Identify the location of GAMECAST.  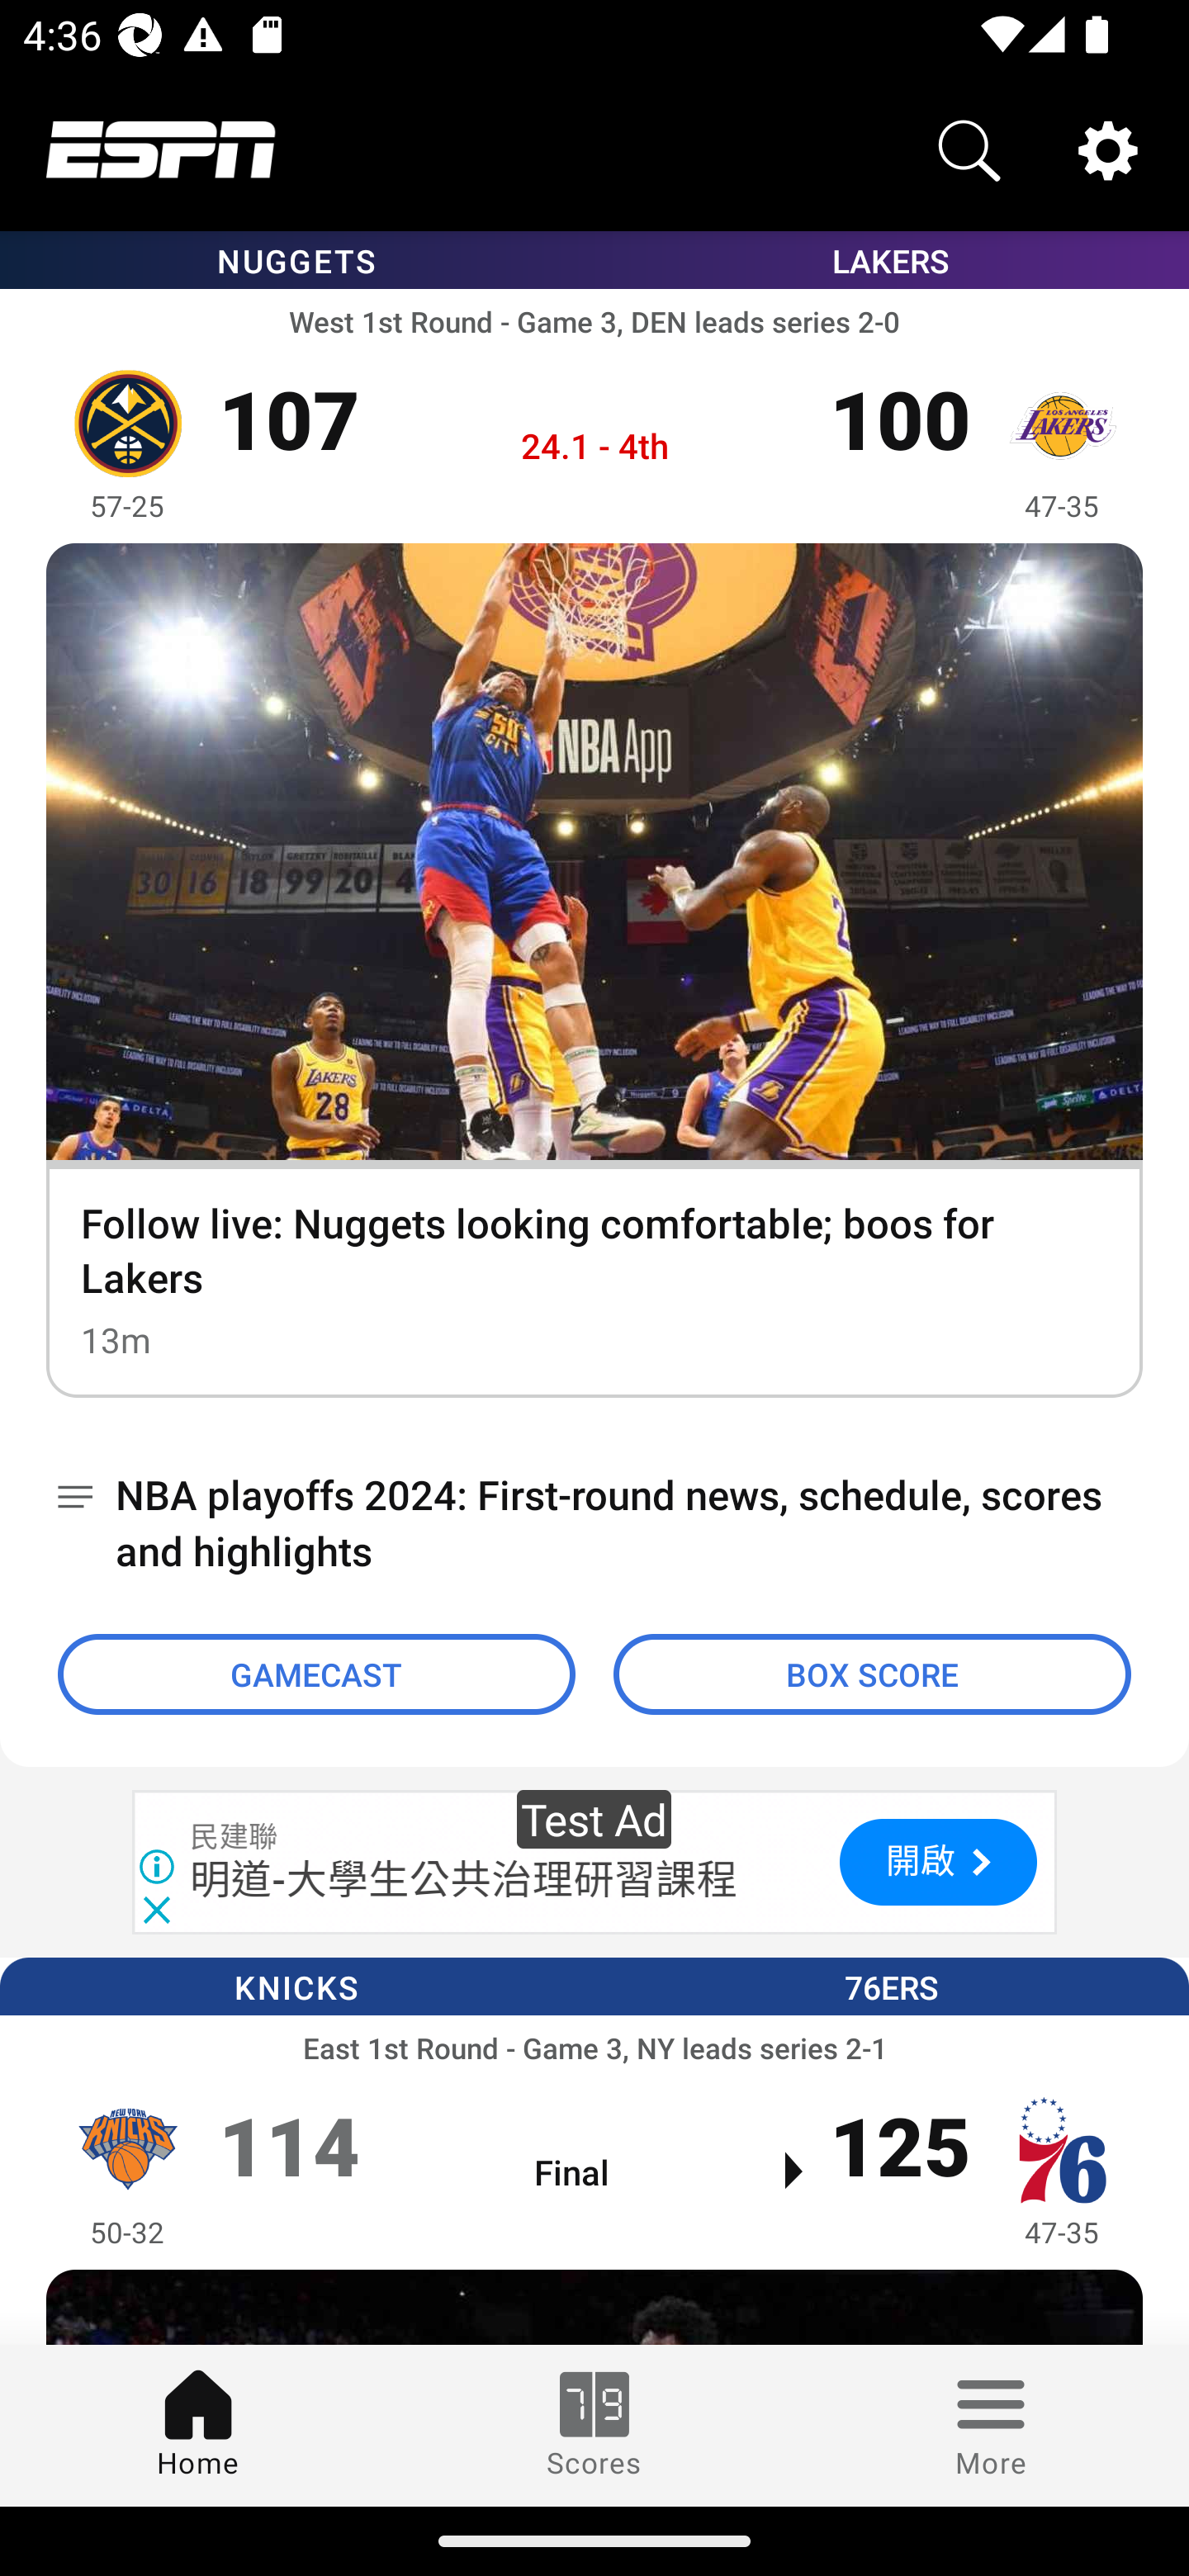
(316, 1674).